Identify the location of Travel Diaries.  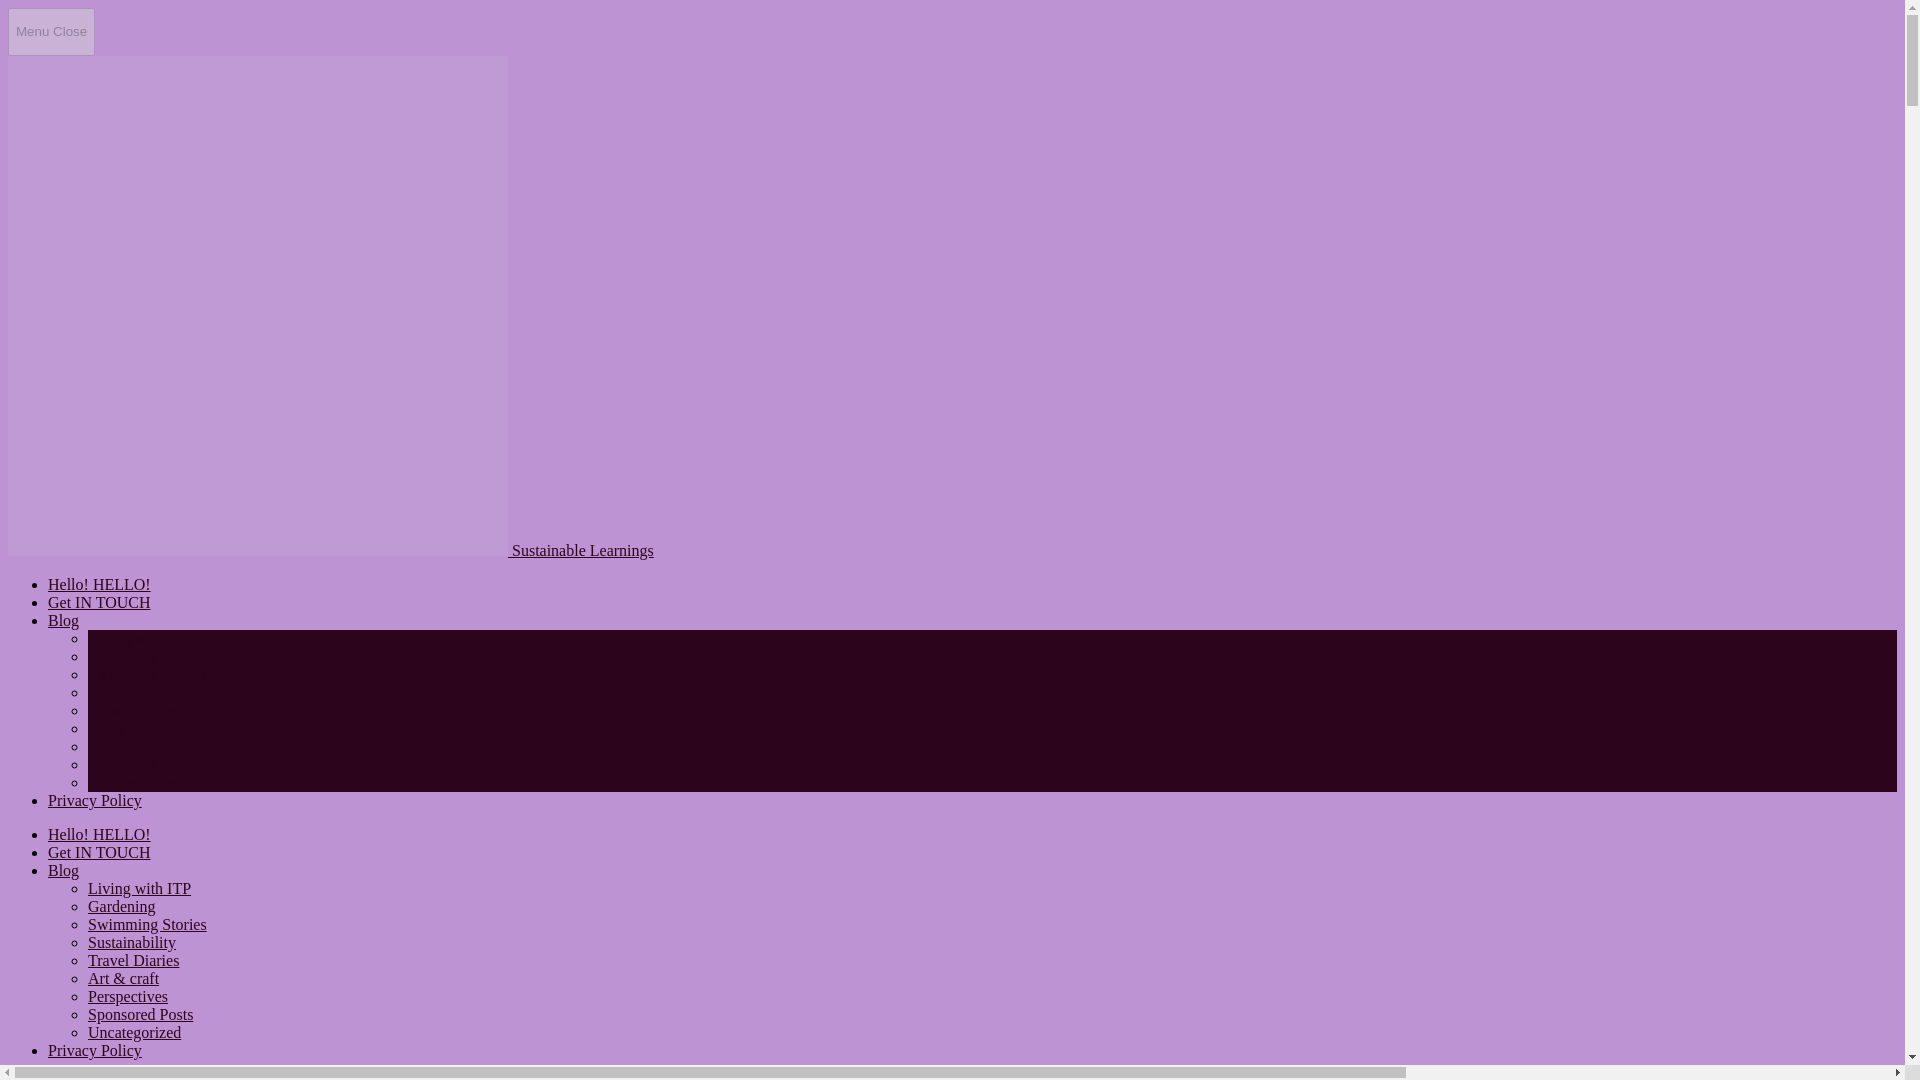
(133, 710).